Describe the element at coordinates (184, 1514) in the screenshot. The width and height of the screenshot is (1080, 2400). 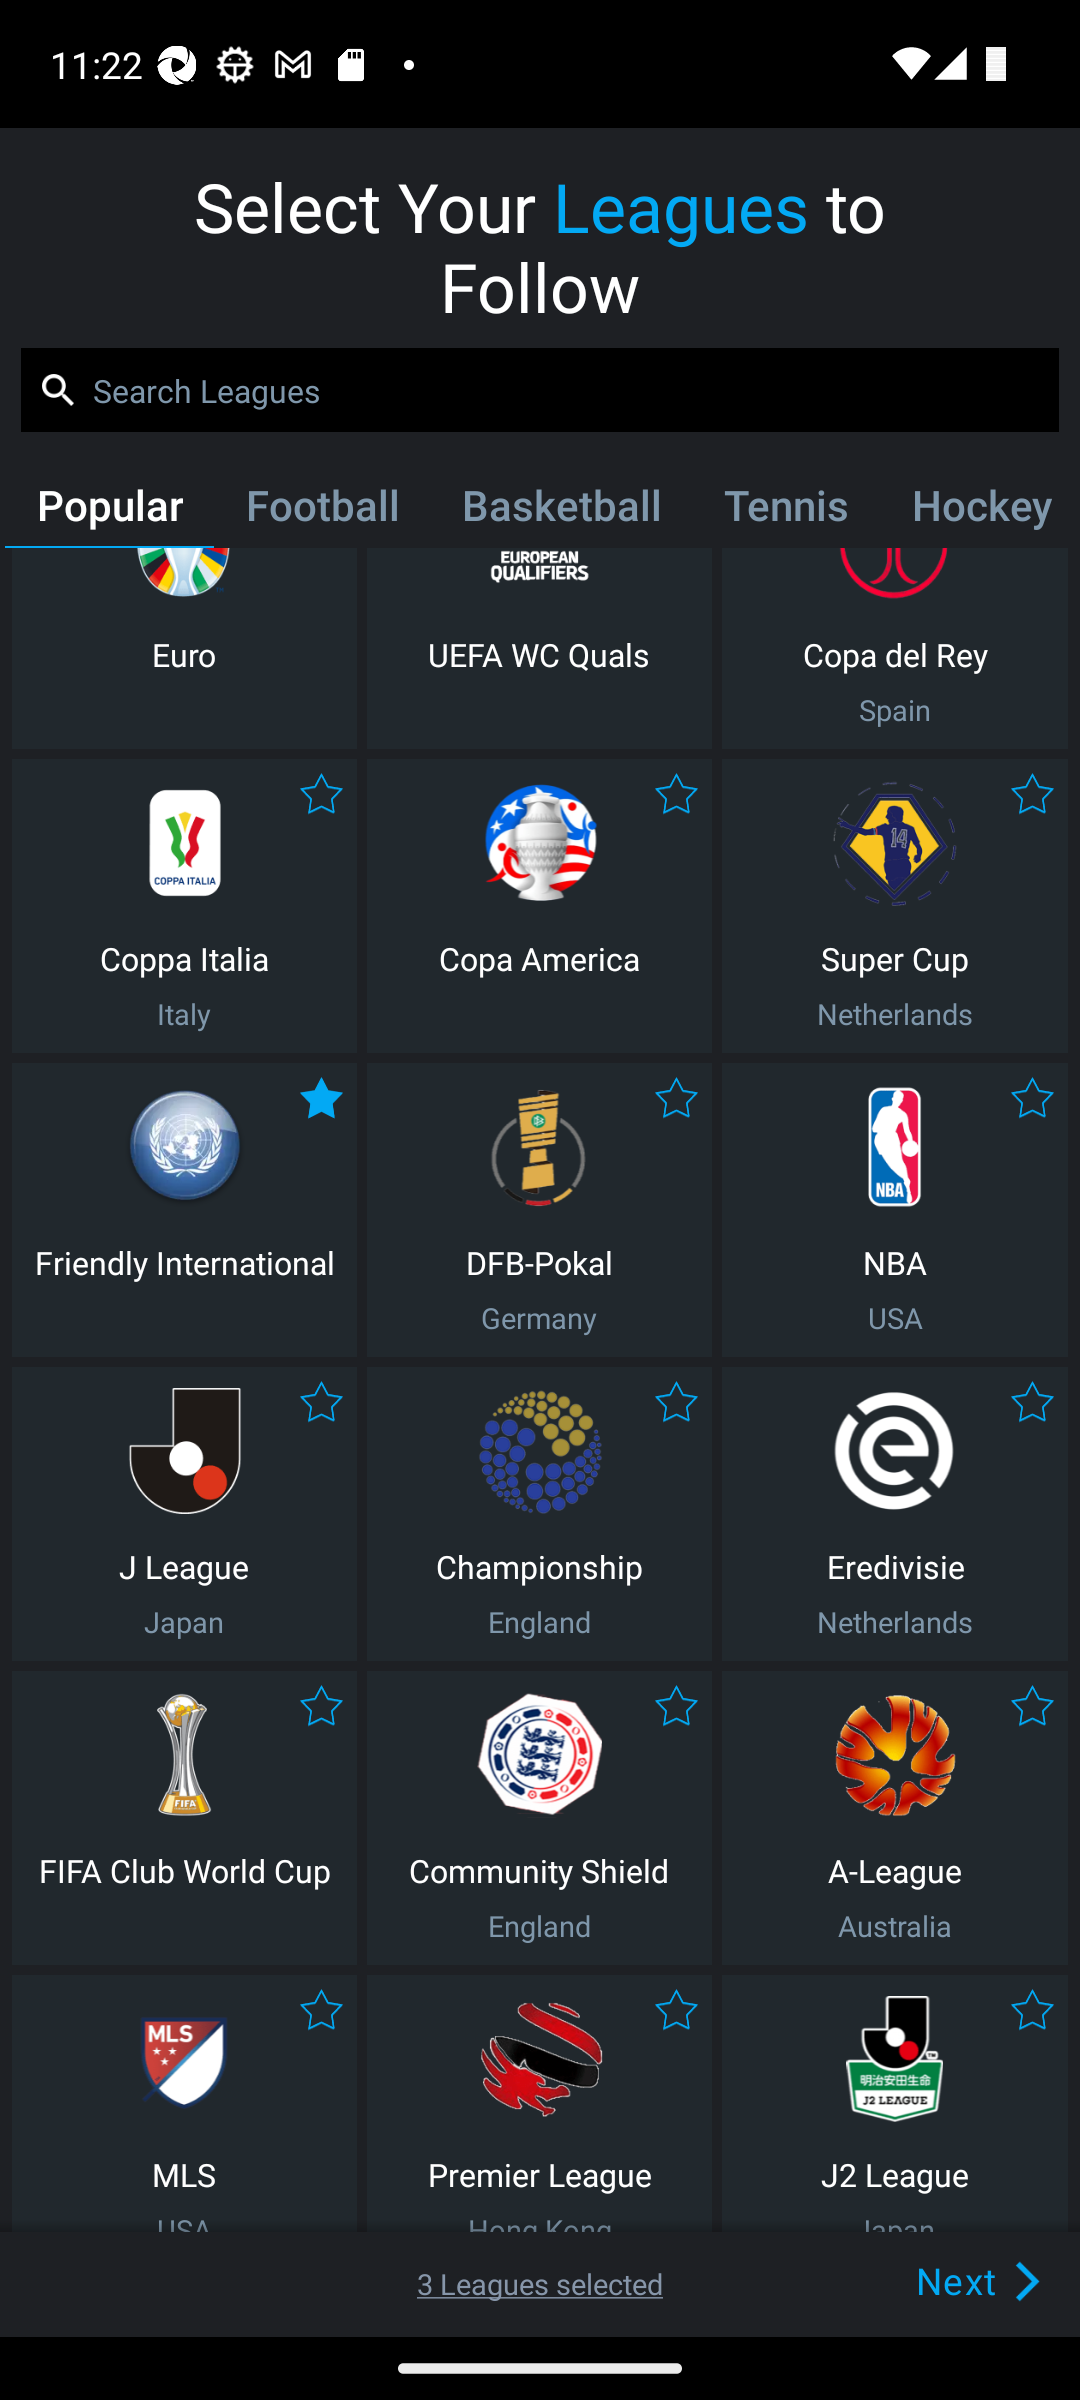
I see `J League Japan` at that location.